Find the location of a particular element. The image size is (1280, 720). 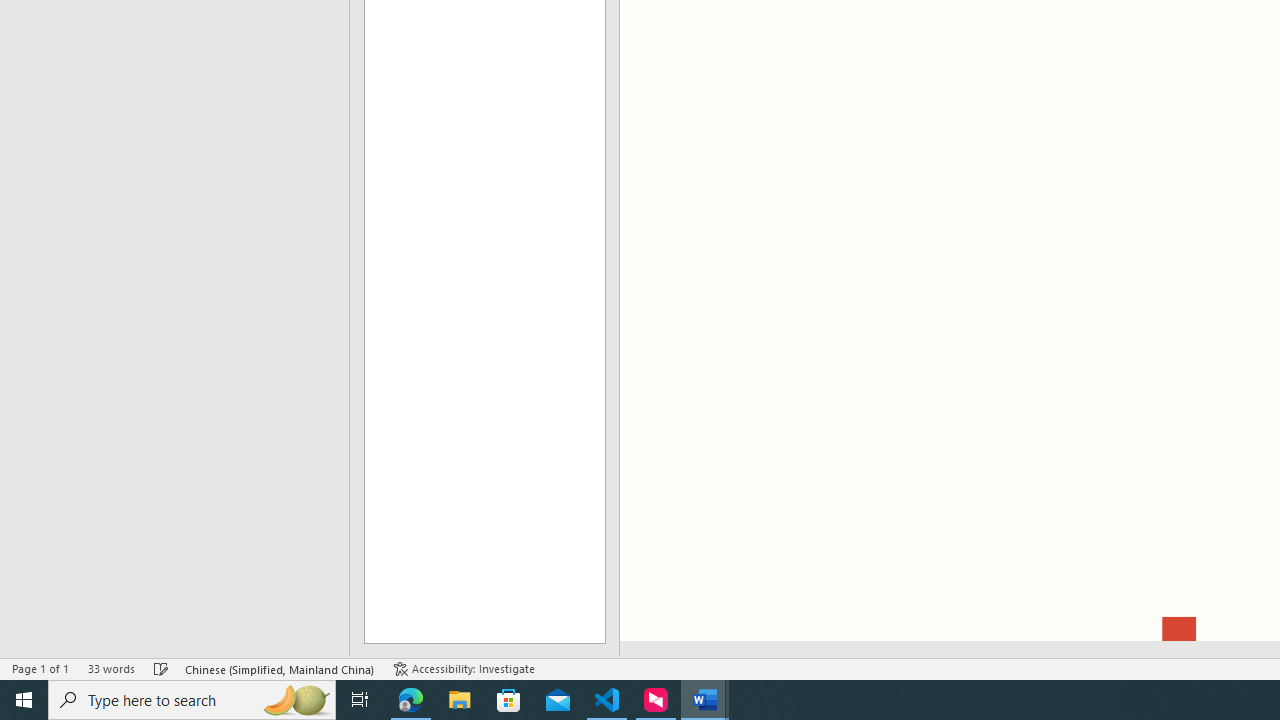

Page Number Page 1 of 1 is located at coordinates (40, 668).